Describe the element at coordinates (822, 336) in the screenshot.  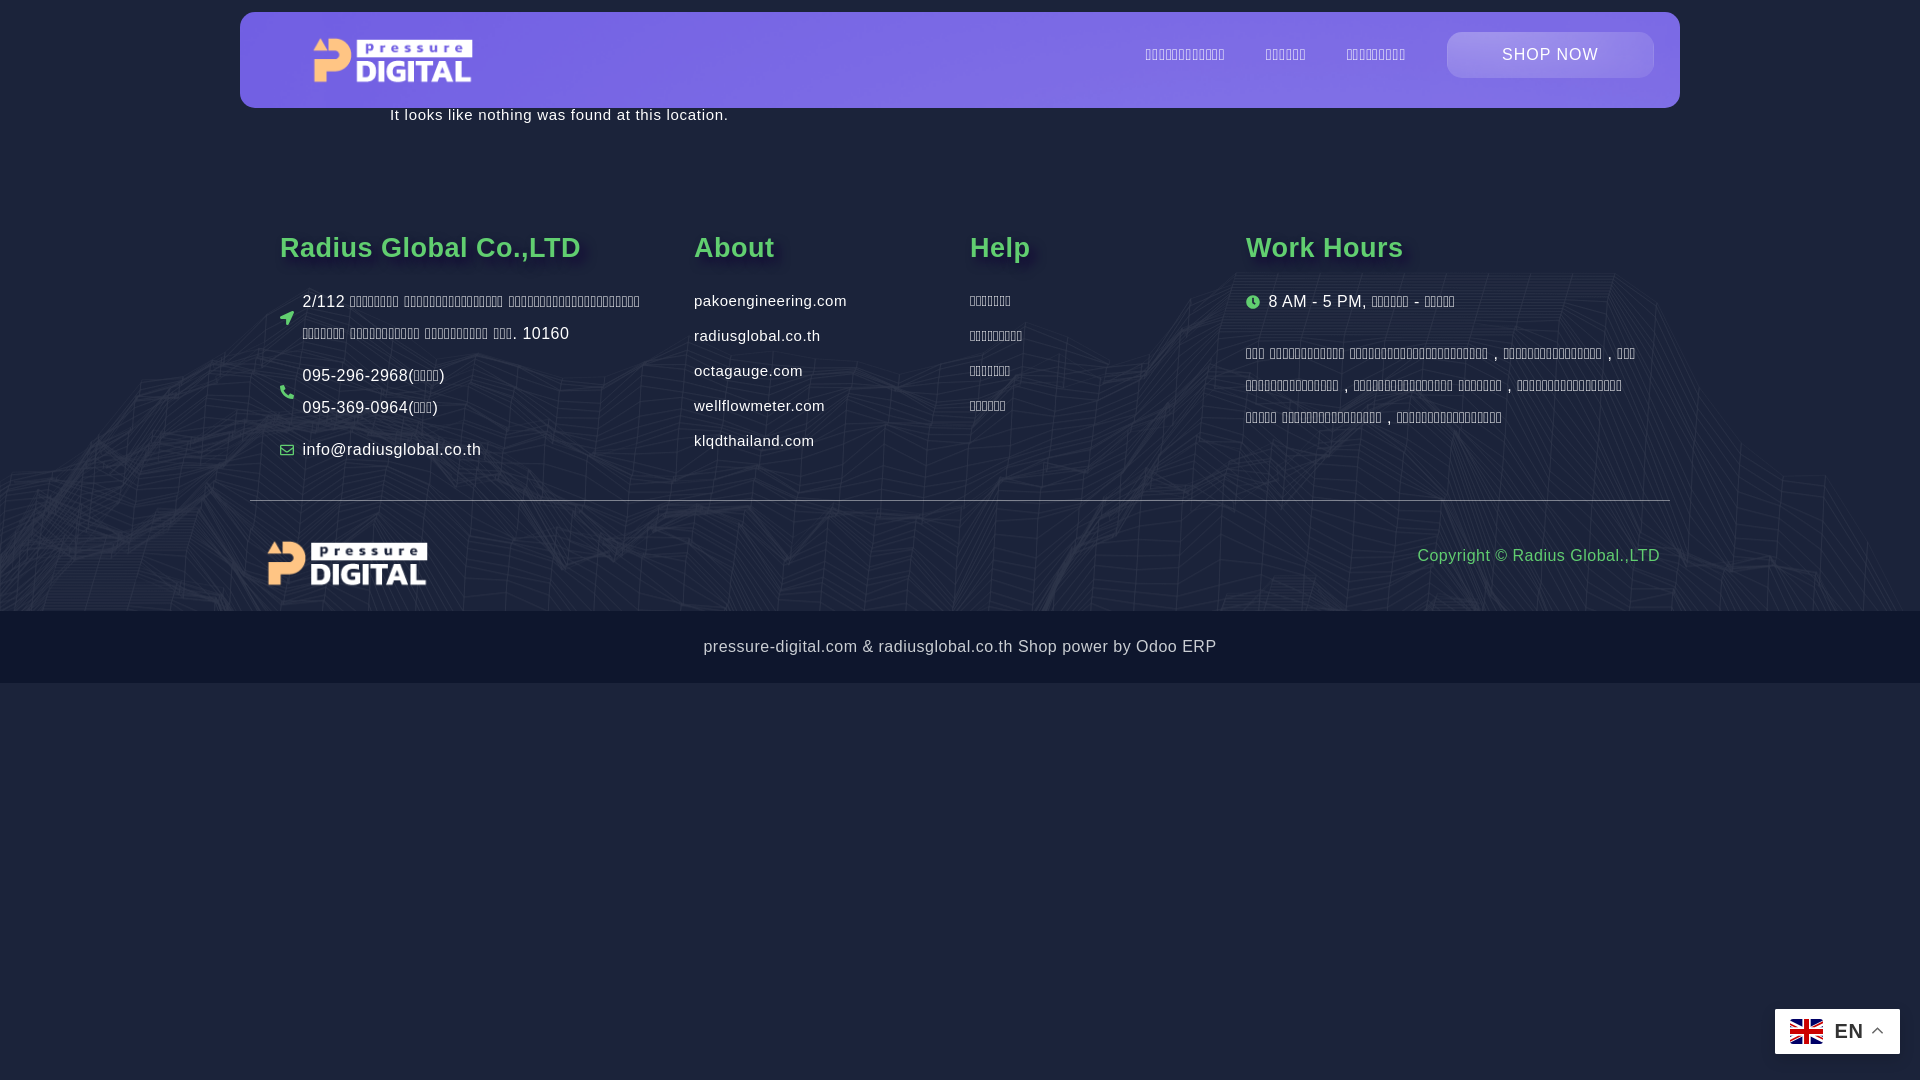
I see `radiusglobal.co.th` at that location.